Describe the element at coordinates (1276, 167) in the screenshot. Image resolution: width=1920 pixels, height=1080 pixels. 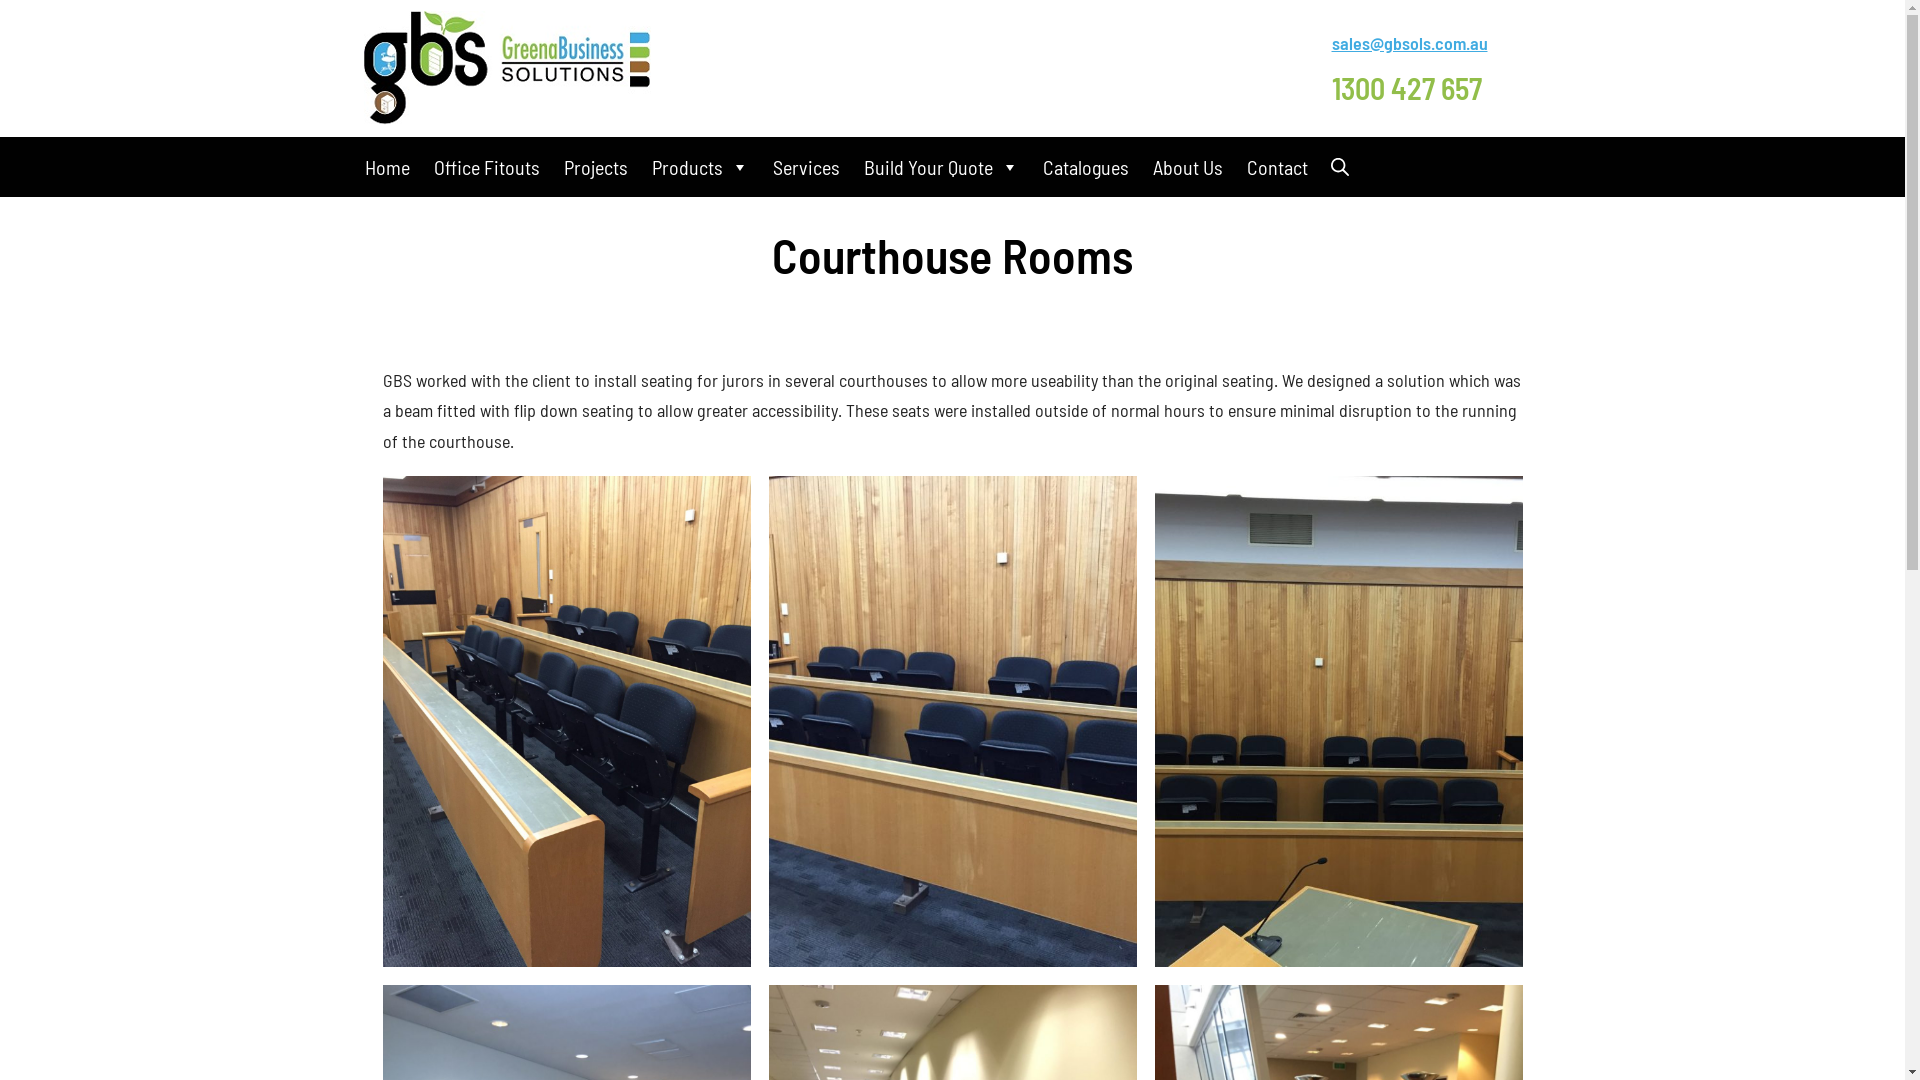
I see `Contact` at that location.